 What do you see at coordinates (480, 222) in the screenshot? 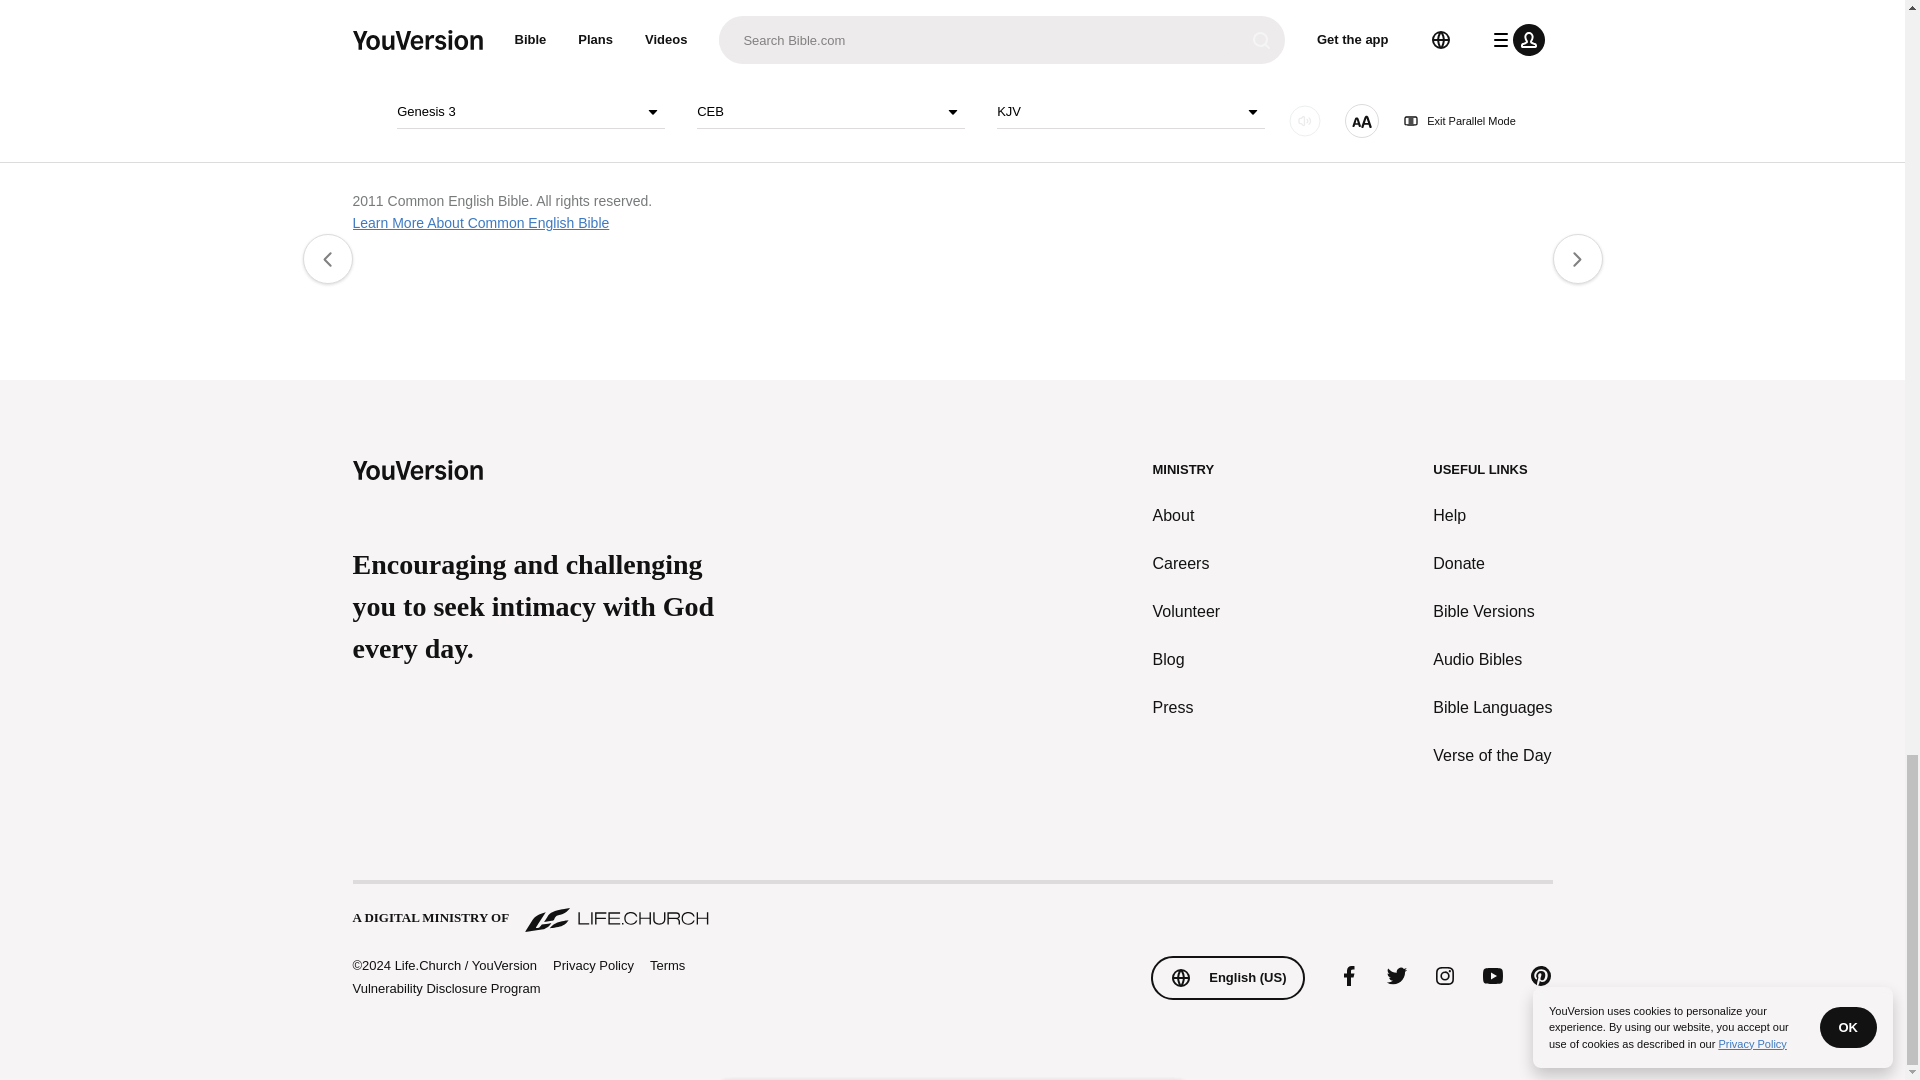
I see `Learn More About Common English Bible` at bounding box center [480, 222].